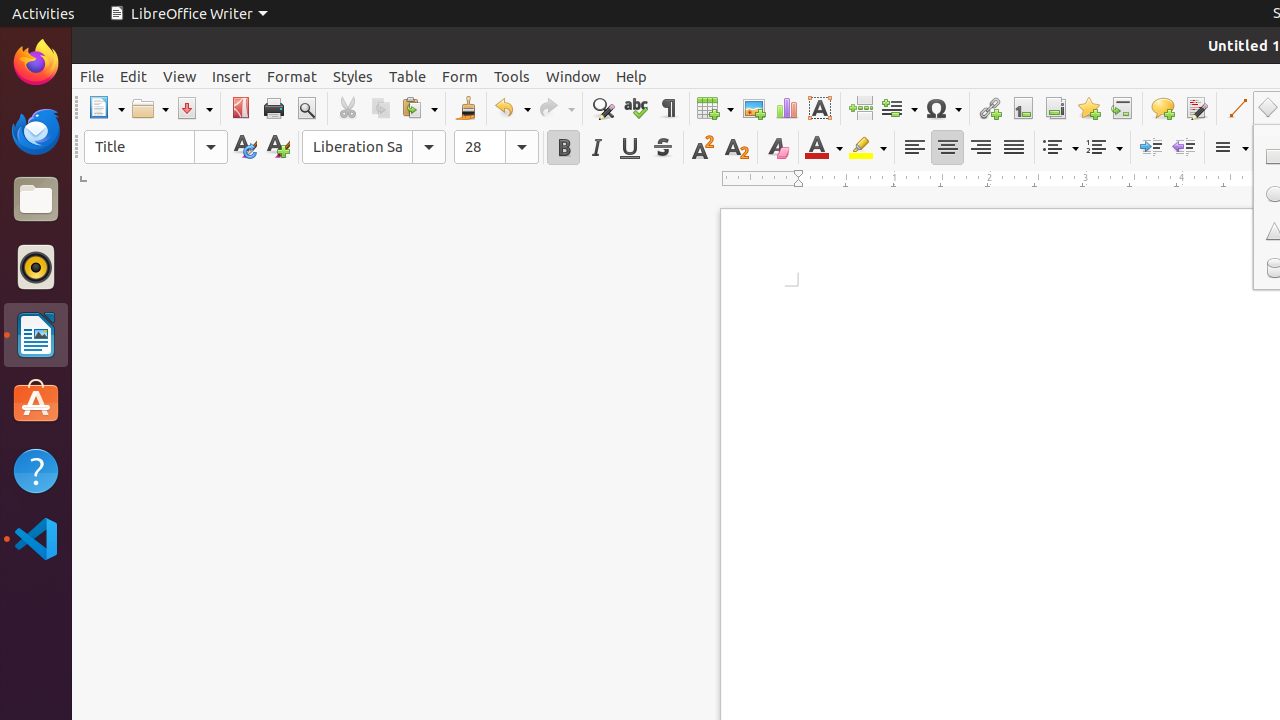 The image size is (1280, 720). Describe the element at coordinates (914, 148) in the screenshot. I see `Left` at that location.